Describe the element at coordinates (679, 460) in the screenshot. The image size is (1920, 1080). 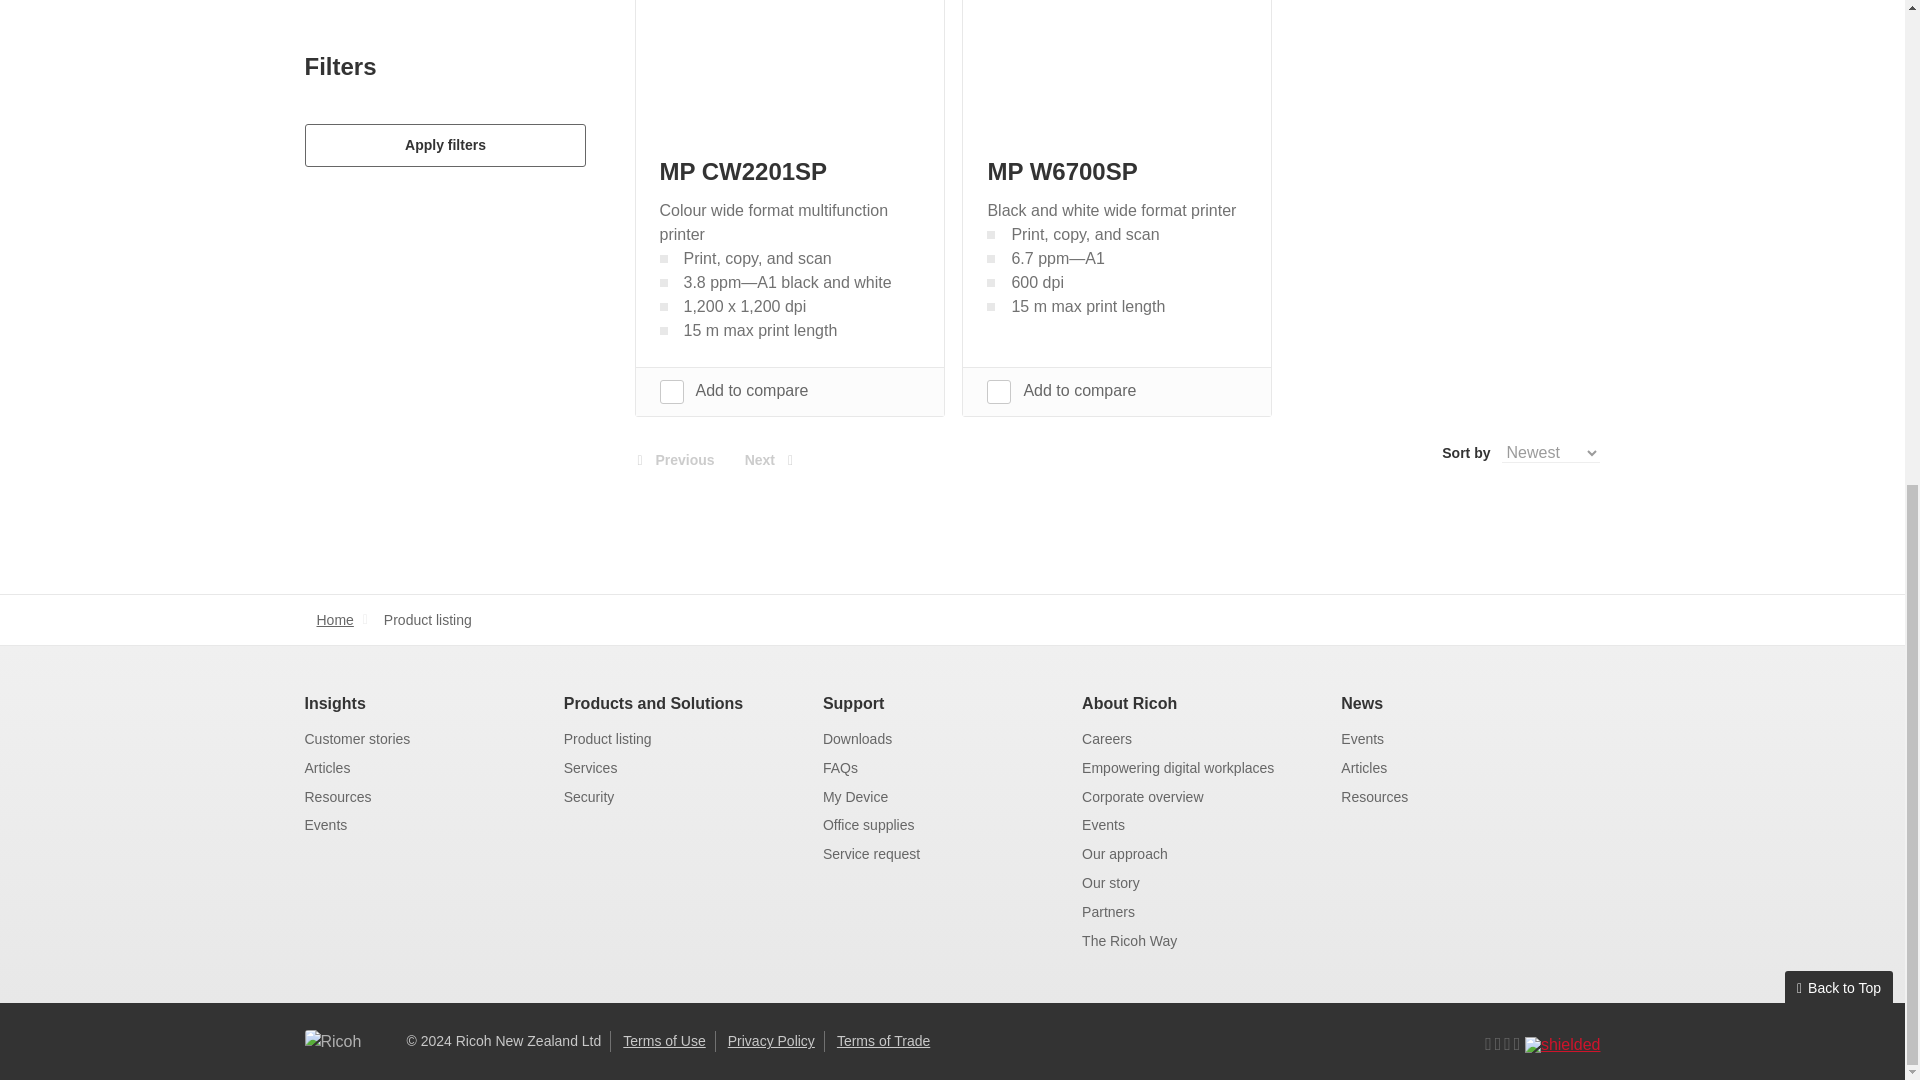
I see `Previous` at that location.